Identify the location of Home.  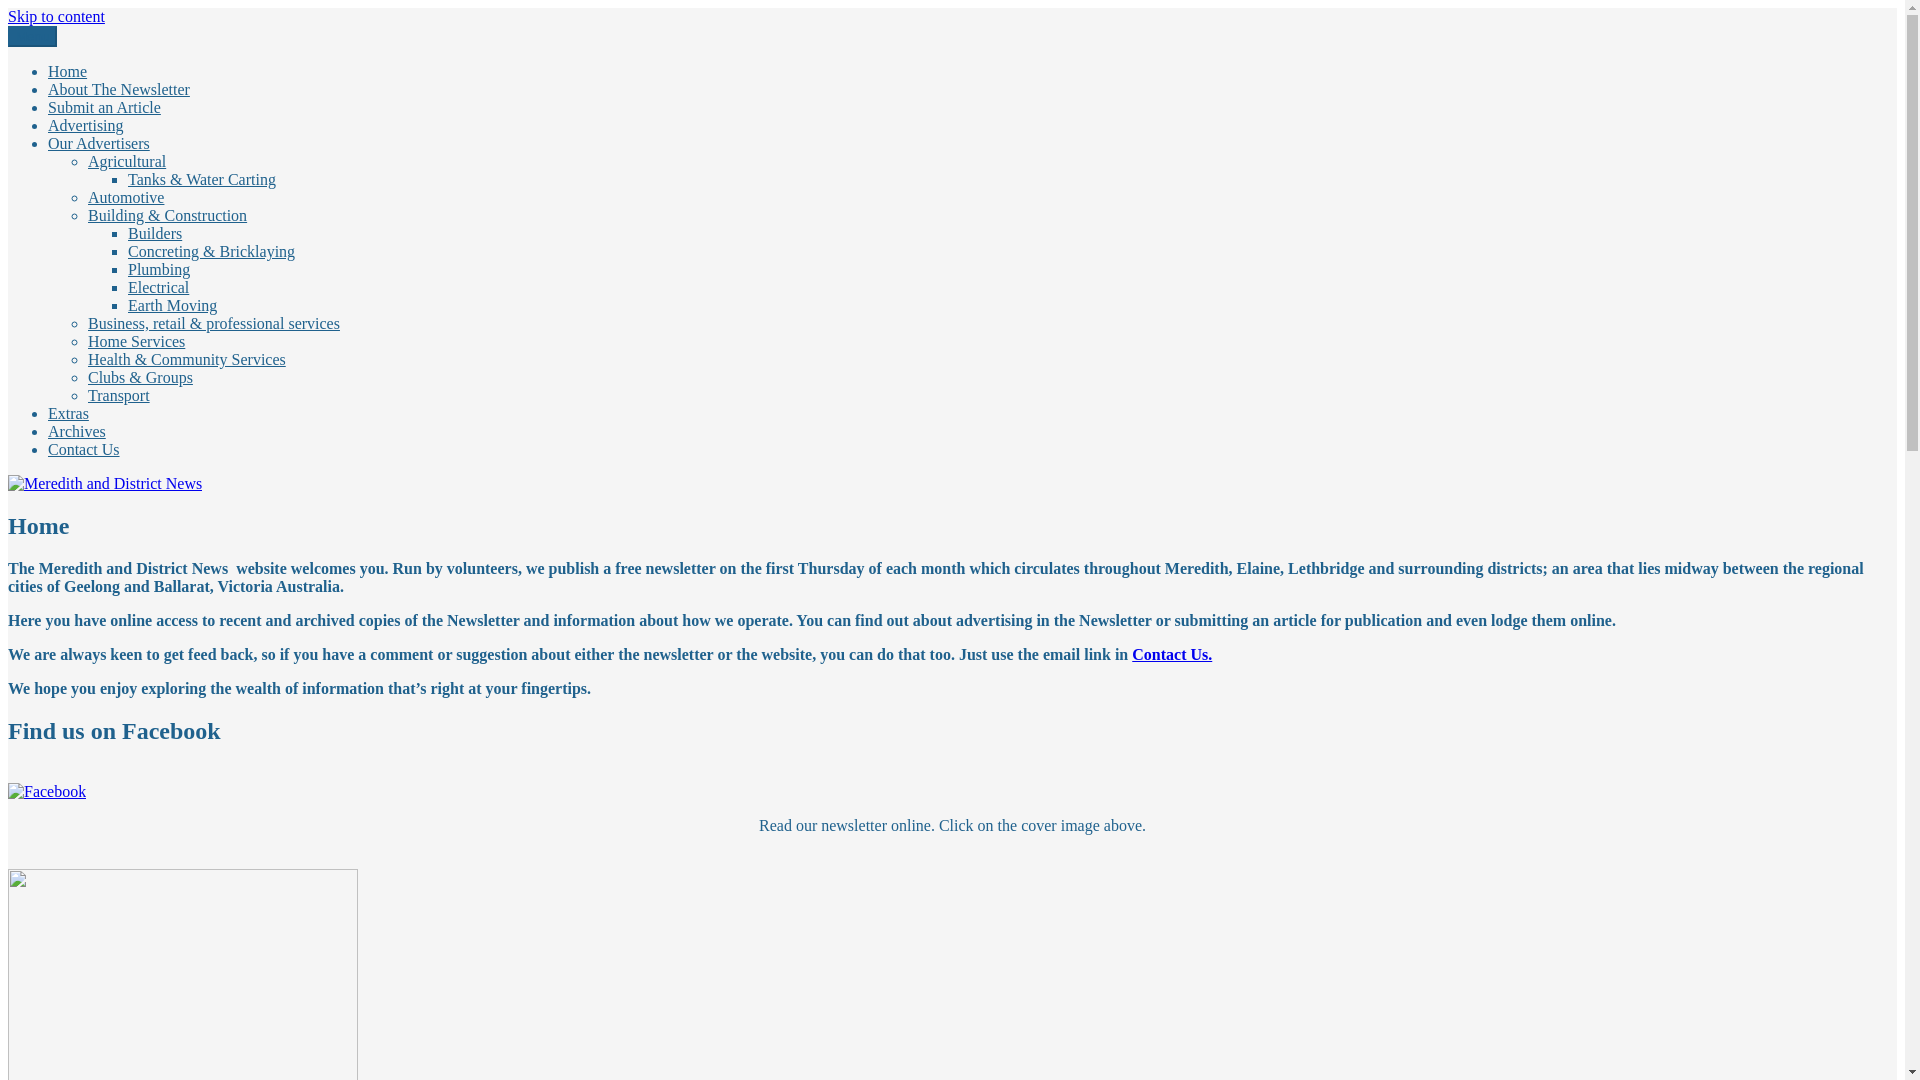
(68, 72).